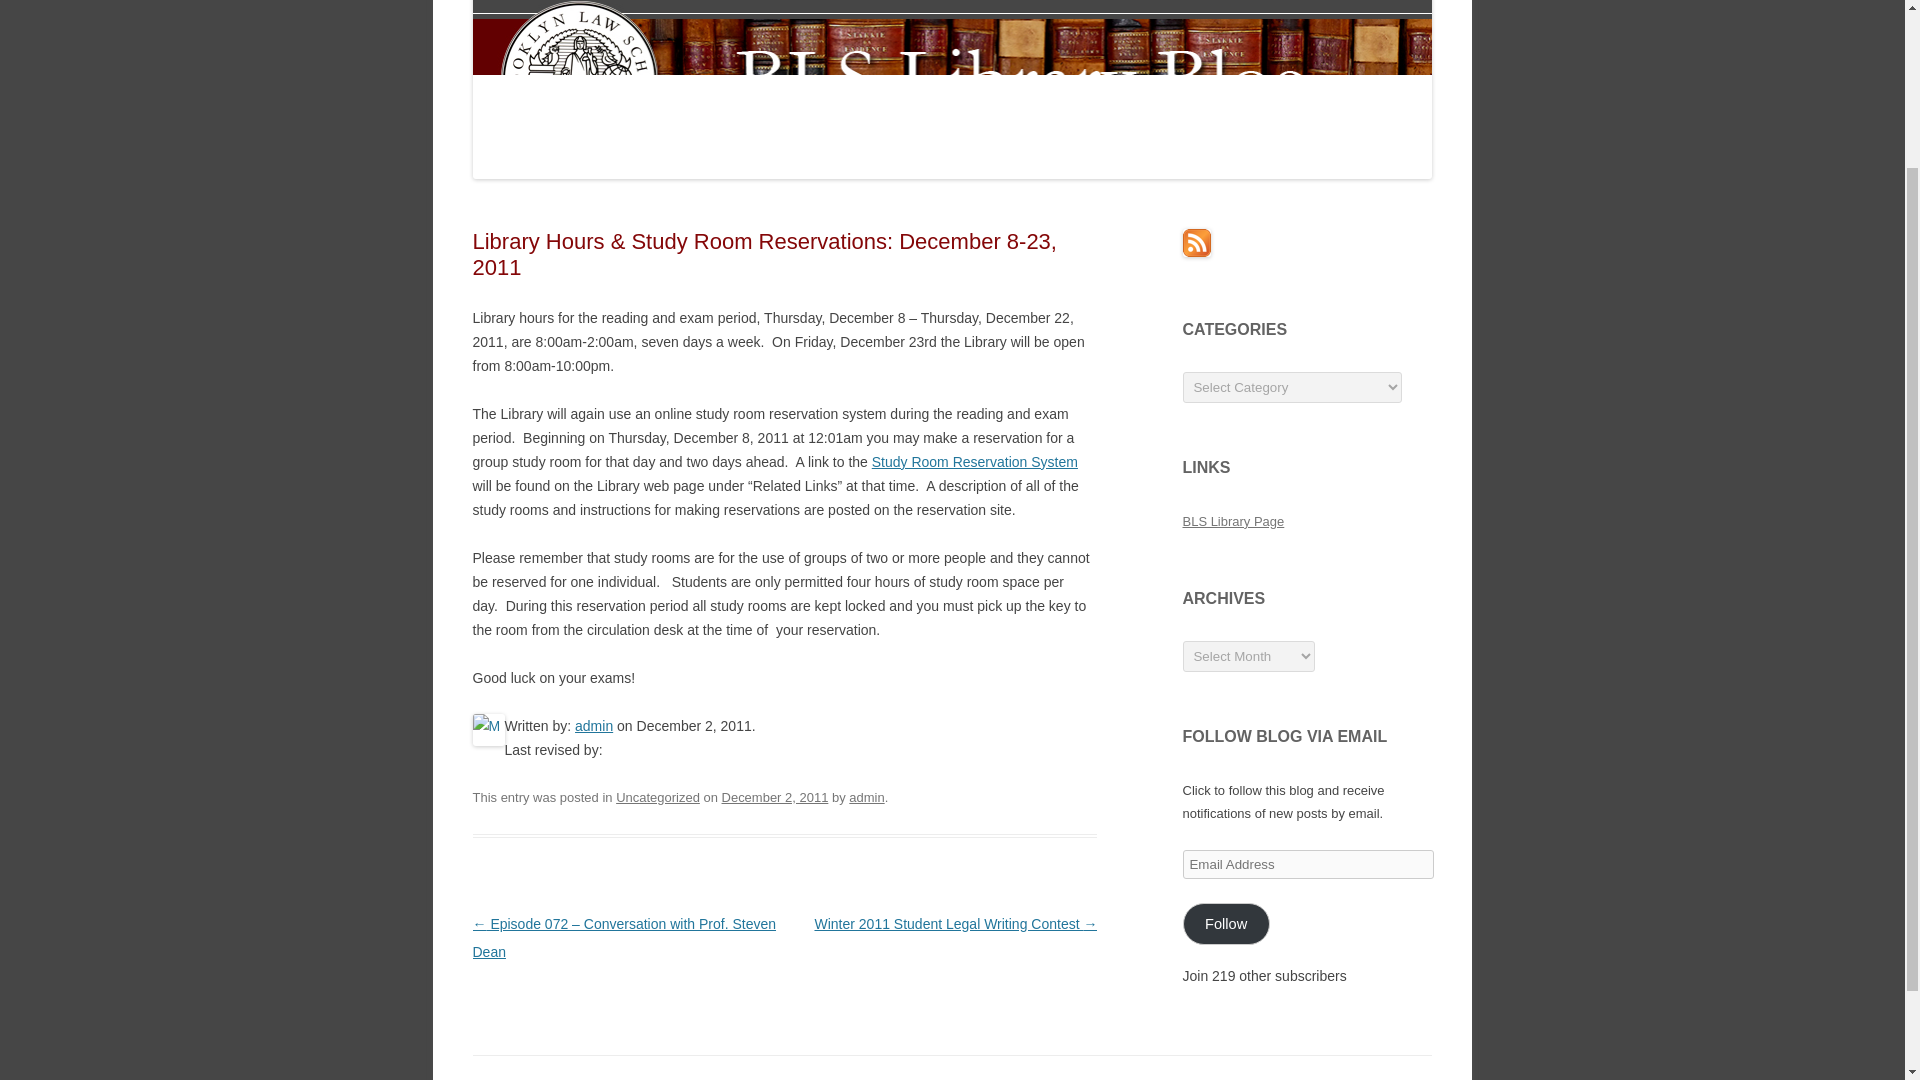 Image resolution: width=1920 pixels, height=1080 pixels. What do you see at coordinates (866, 796) in the screenshot?
I see `admin` at bounding box center [866, 796].